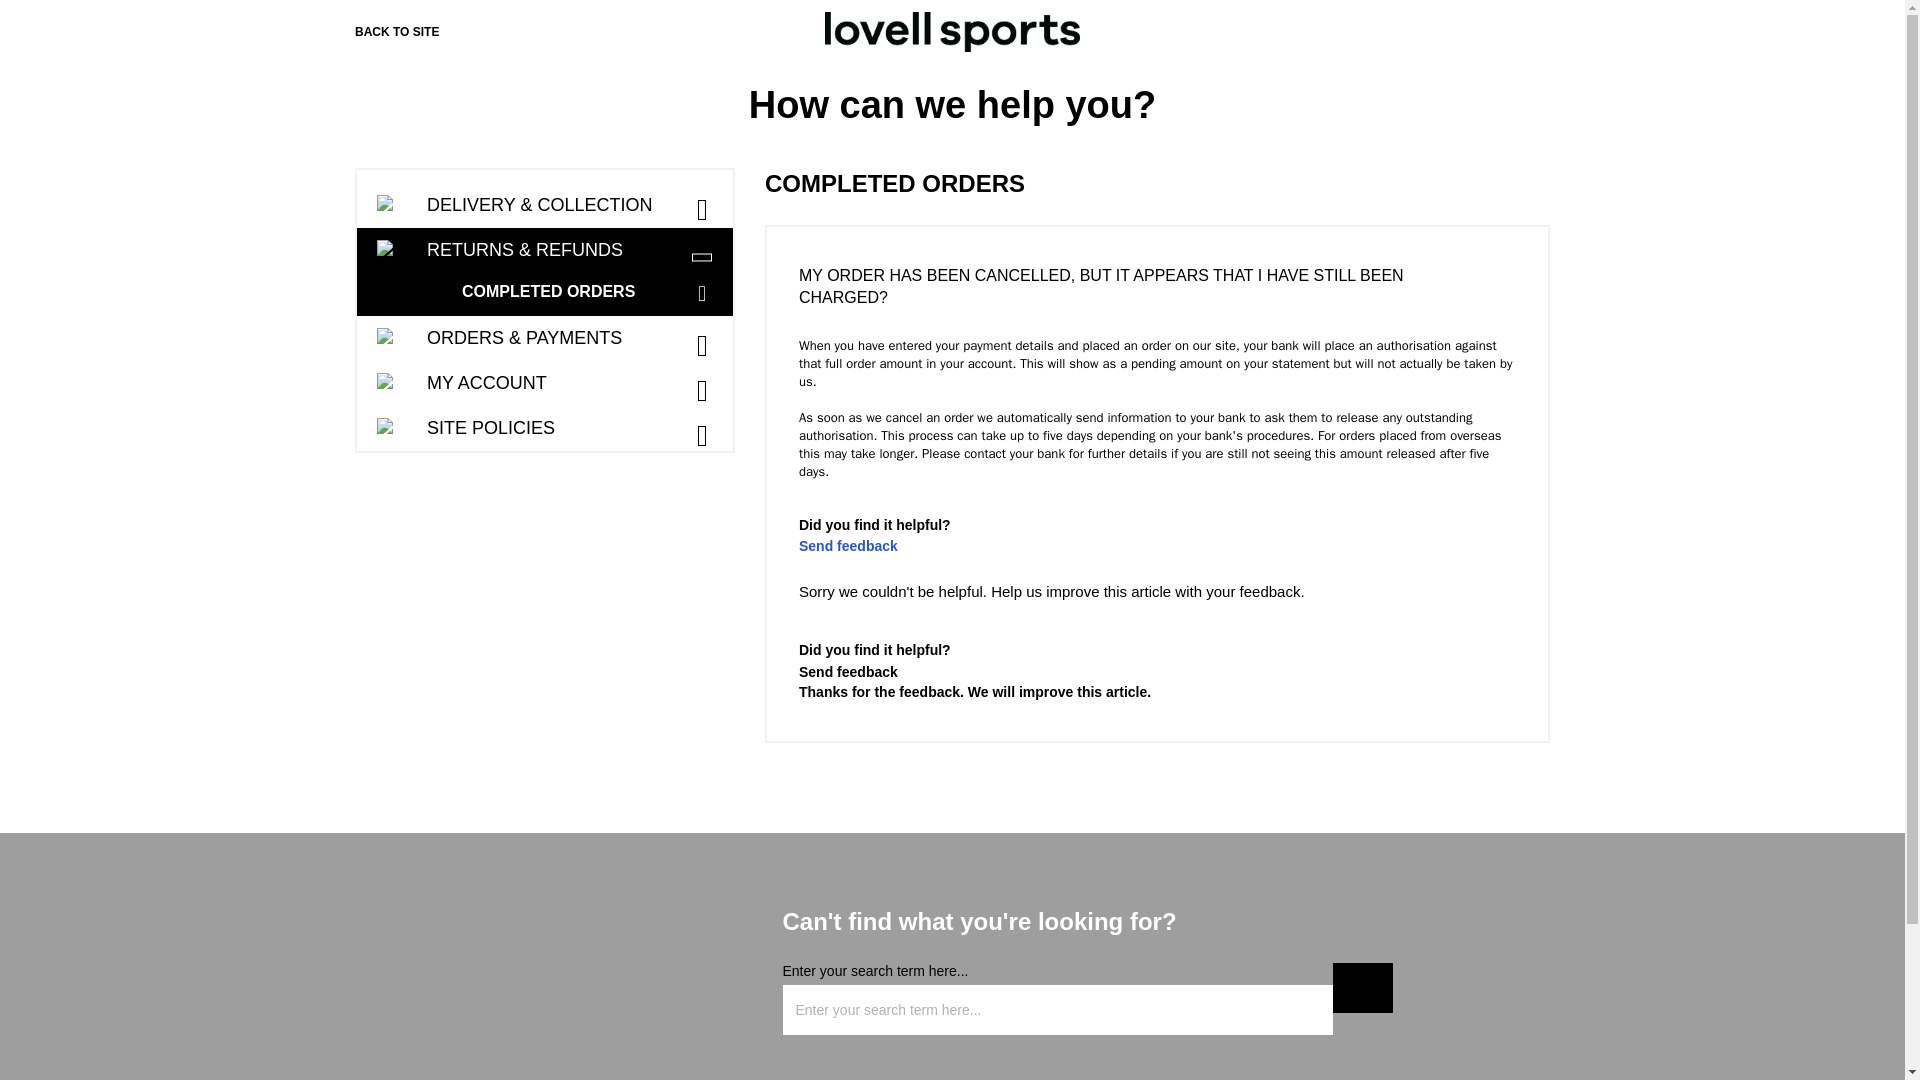 This screenshot has width=1920, height=1080. Describe the element at coordinates (545, 428) in the screenshot. I see `SITE POLICIES` at that location.